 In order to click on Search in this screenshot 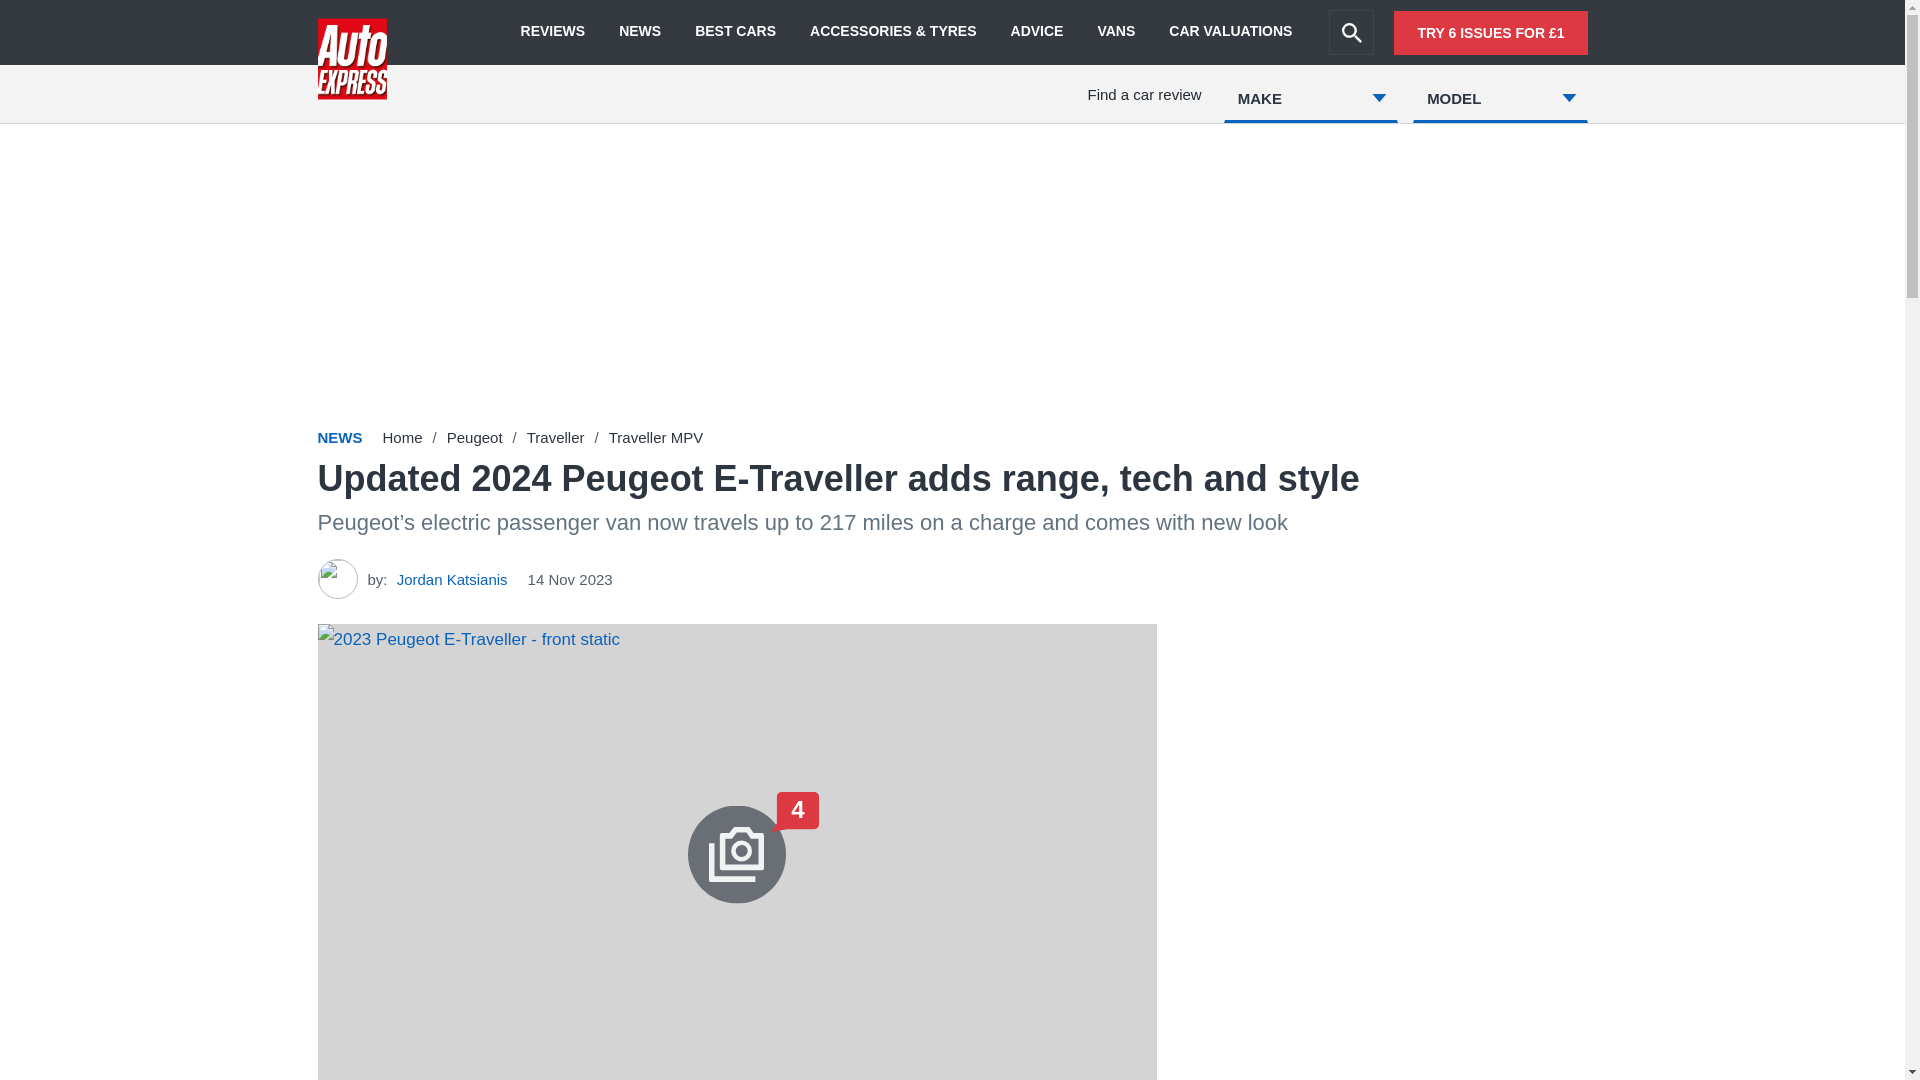, I will do `click(1351, 32)`.